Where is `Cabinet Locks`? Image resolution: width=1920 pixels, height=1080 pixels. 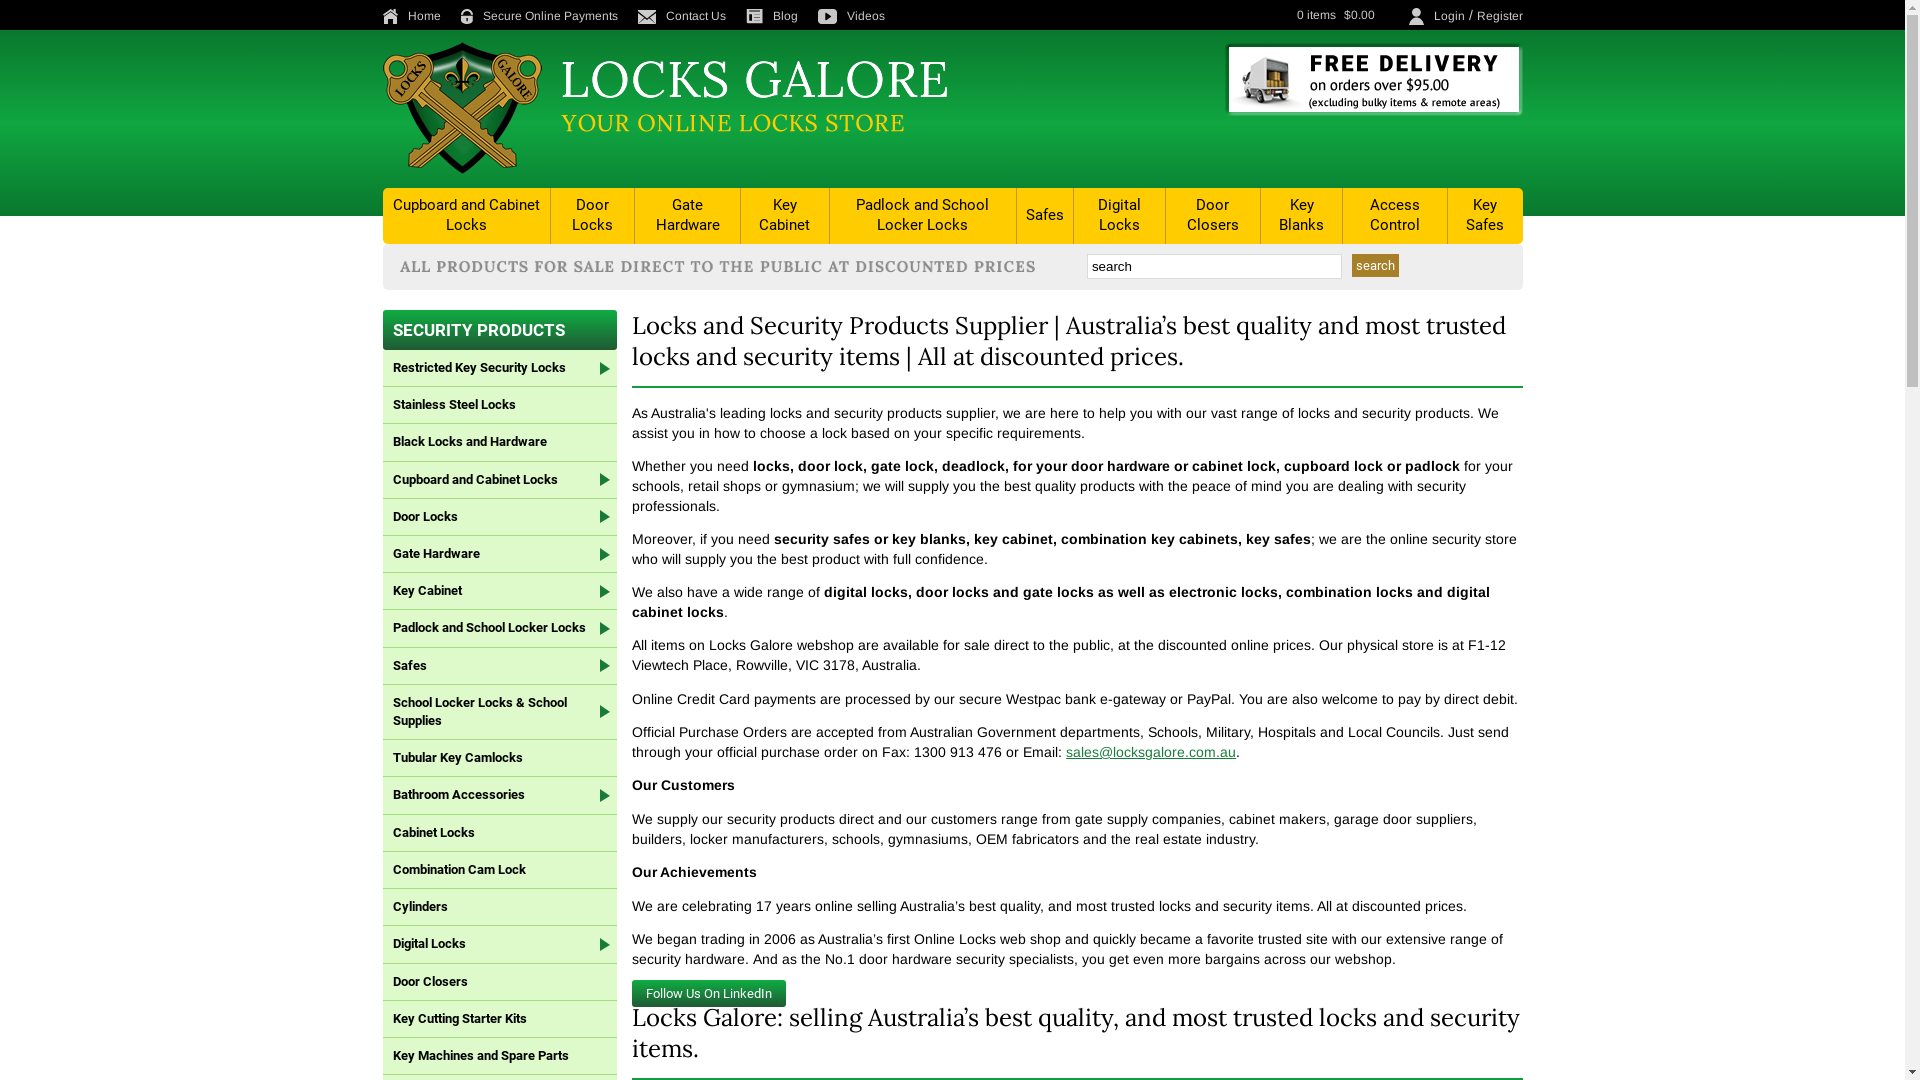 Cabinet Locks is located at coordinates (500, 834).